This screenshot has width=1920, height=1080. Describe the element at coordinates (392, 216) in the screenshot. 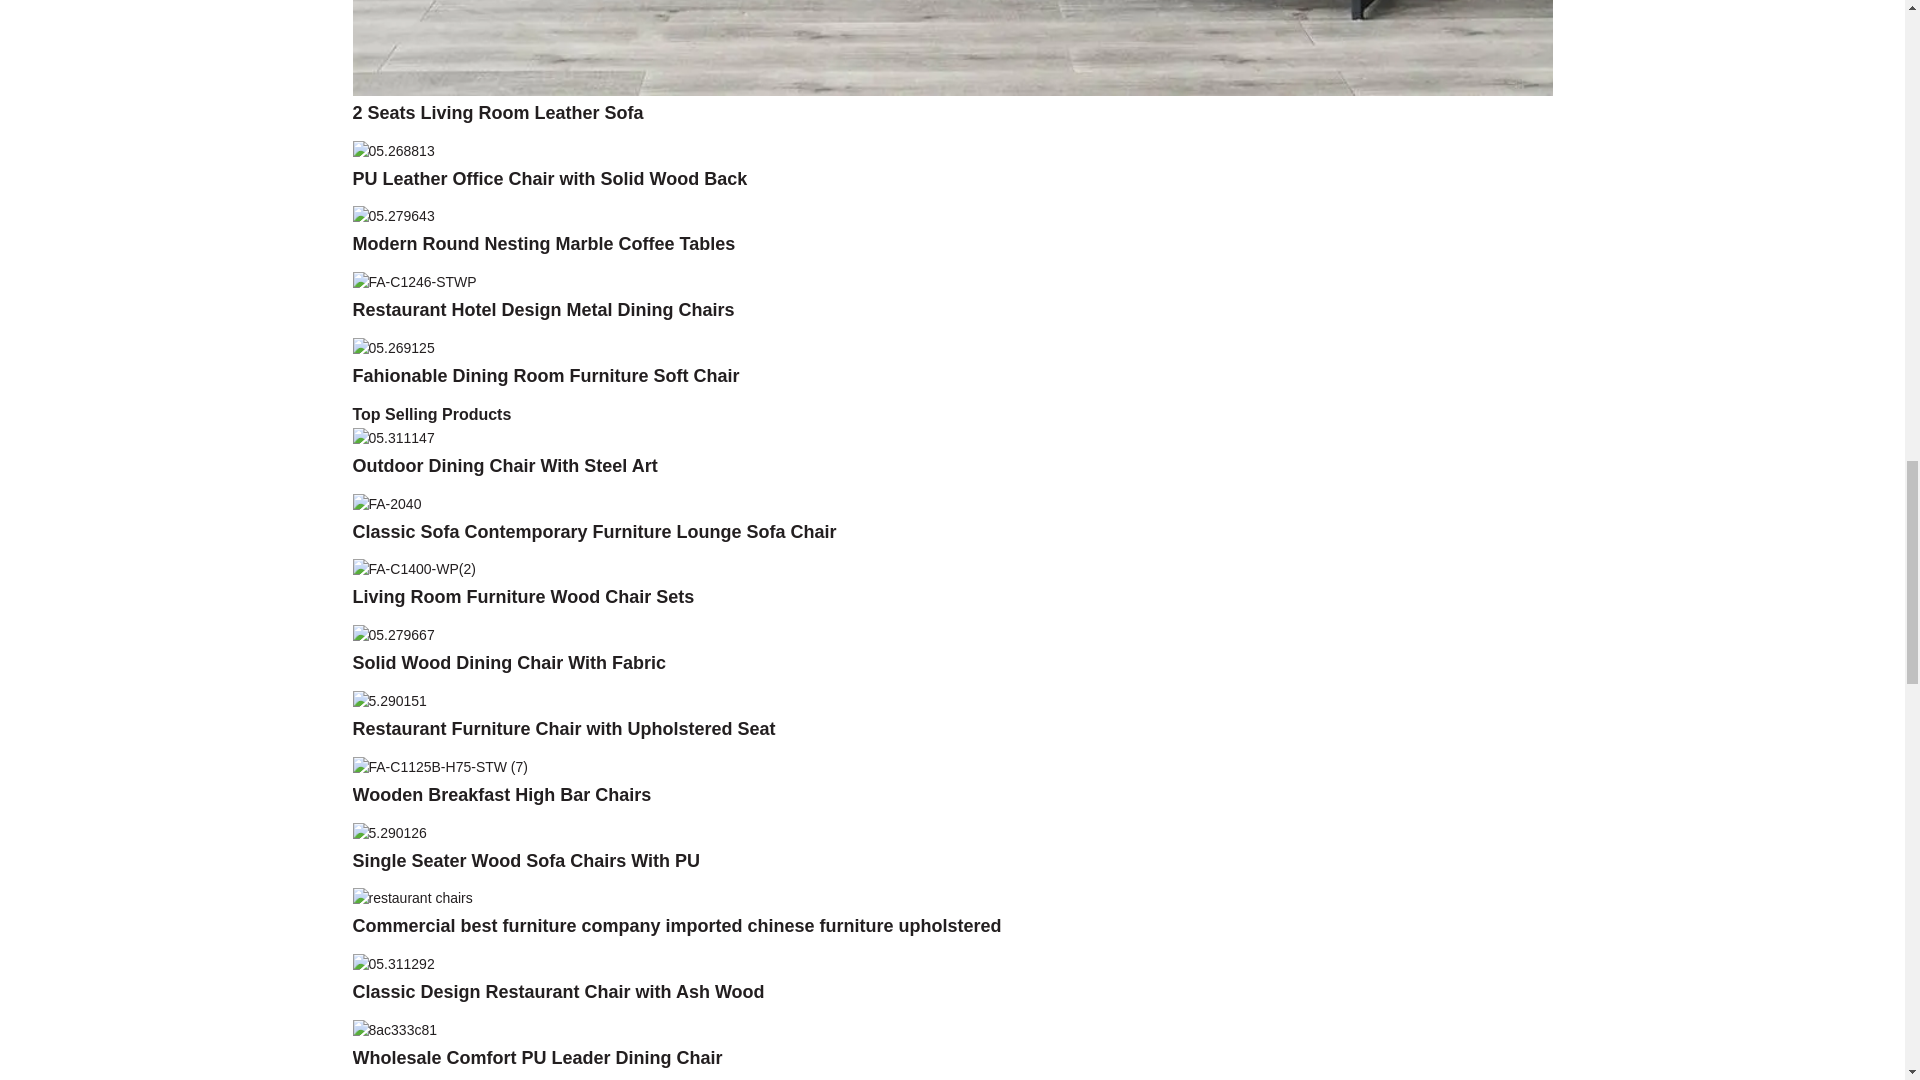

I see `Modern Round Nesting Marble Coffee Tables` at that location.